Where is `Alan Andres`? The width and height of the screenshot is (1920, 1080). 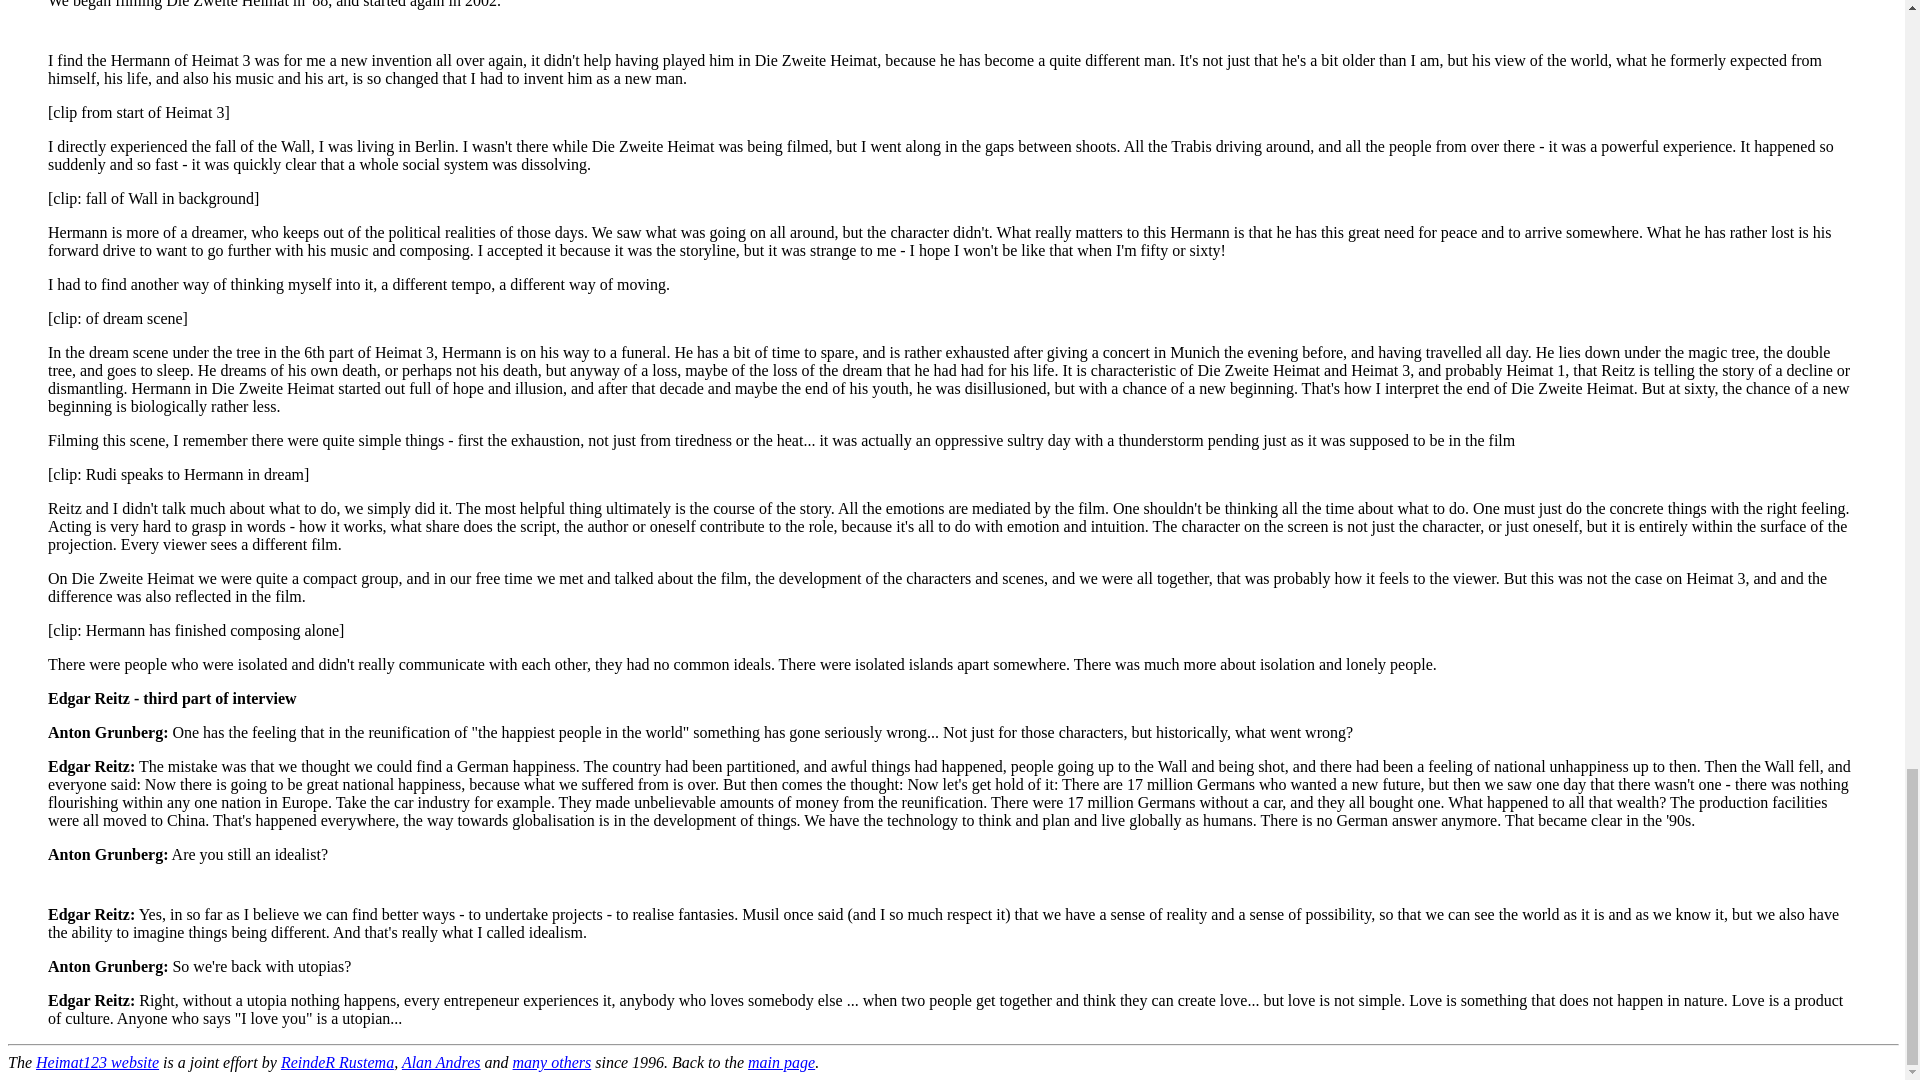 Alan Andres is located at coordinates (441, 1062).